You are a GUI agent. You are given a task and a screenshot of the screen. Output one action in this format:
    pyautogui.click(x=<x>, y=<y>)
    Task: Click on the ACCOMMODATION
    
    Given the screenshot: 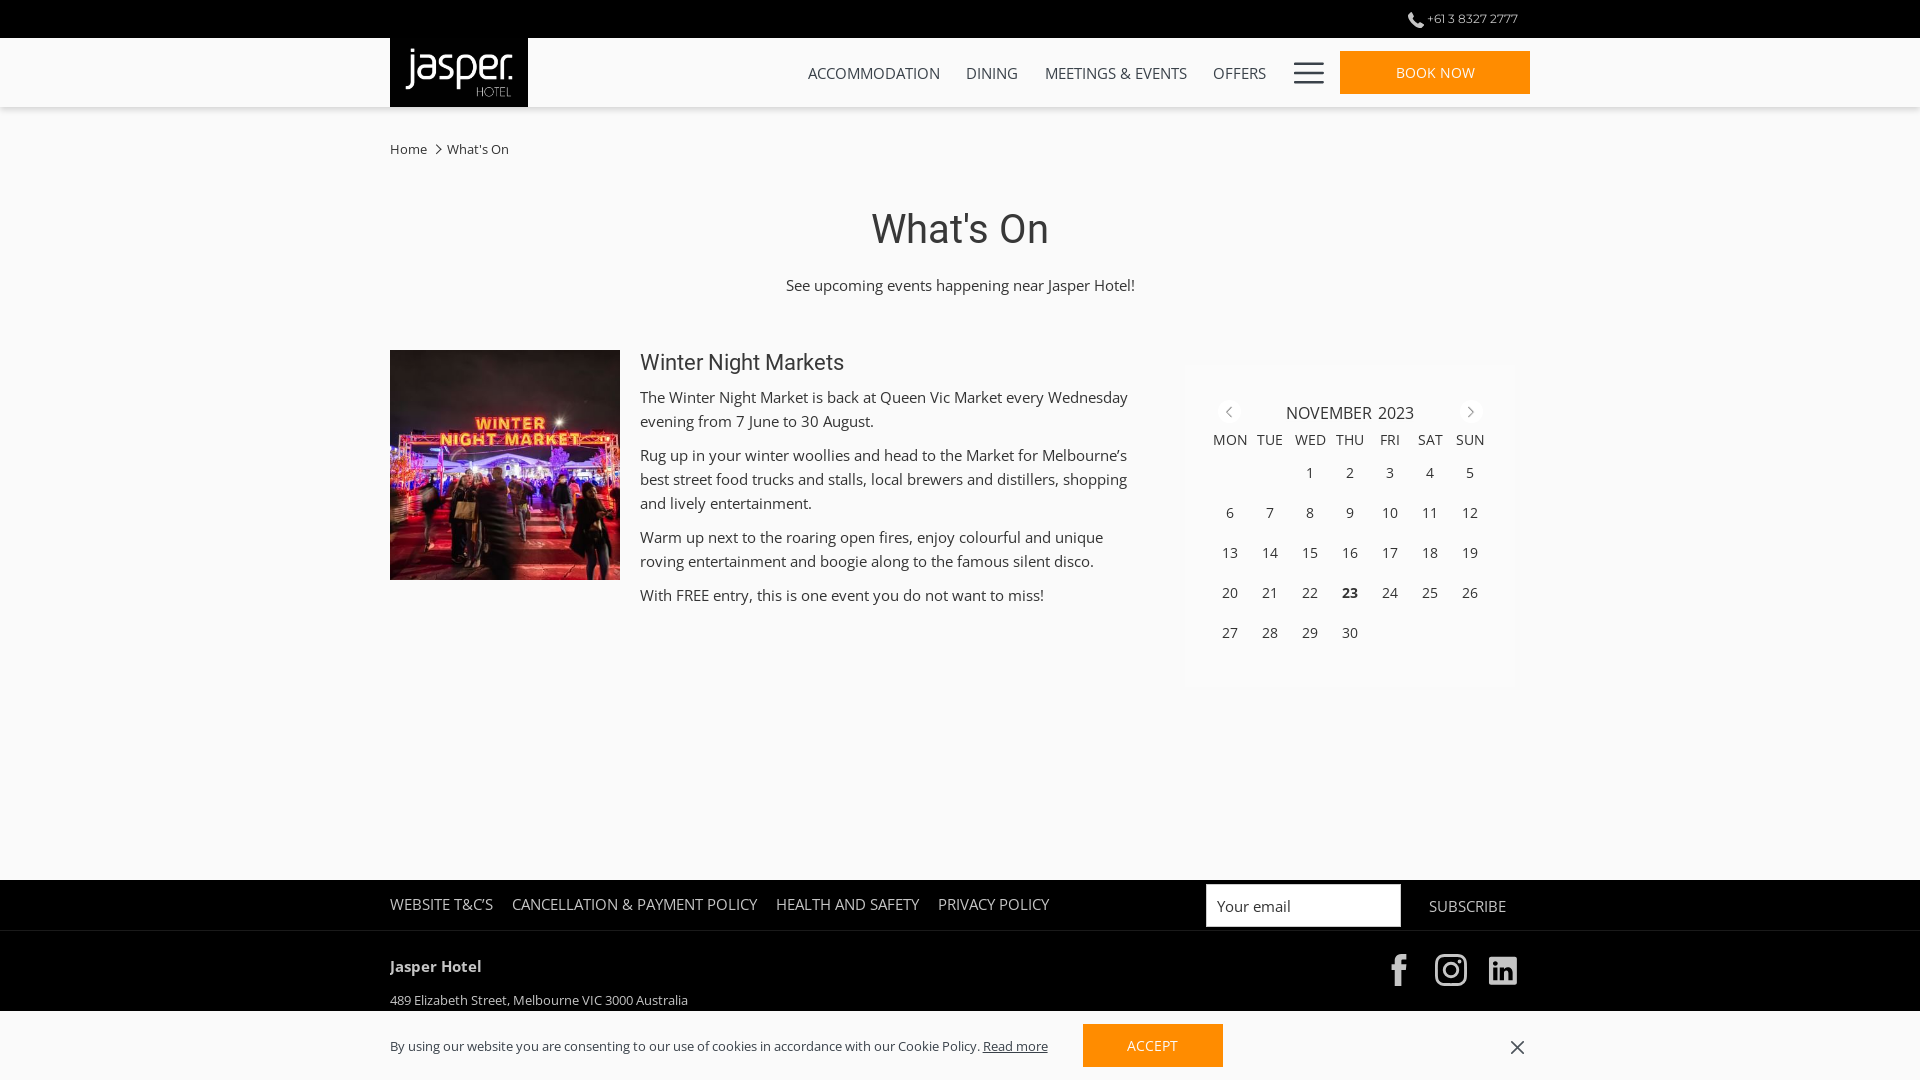 What is the action you would take?
    pyautogui.click(x=874, y=72)
    